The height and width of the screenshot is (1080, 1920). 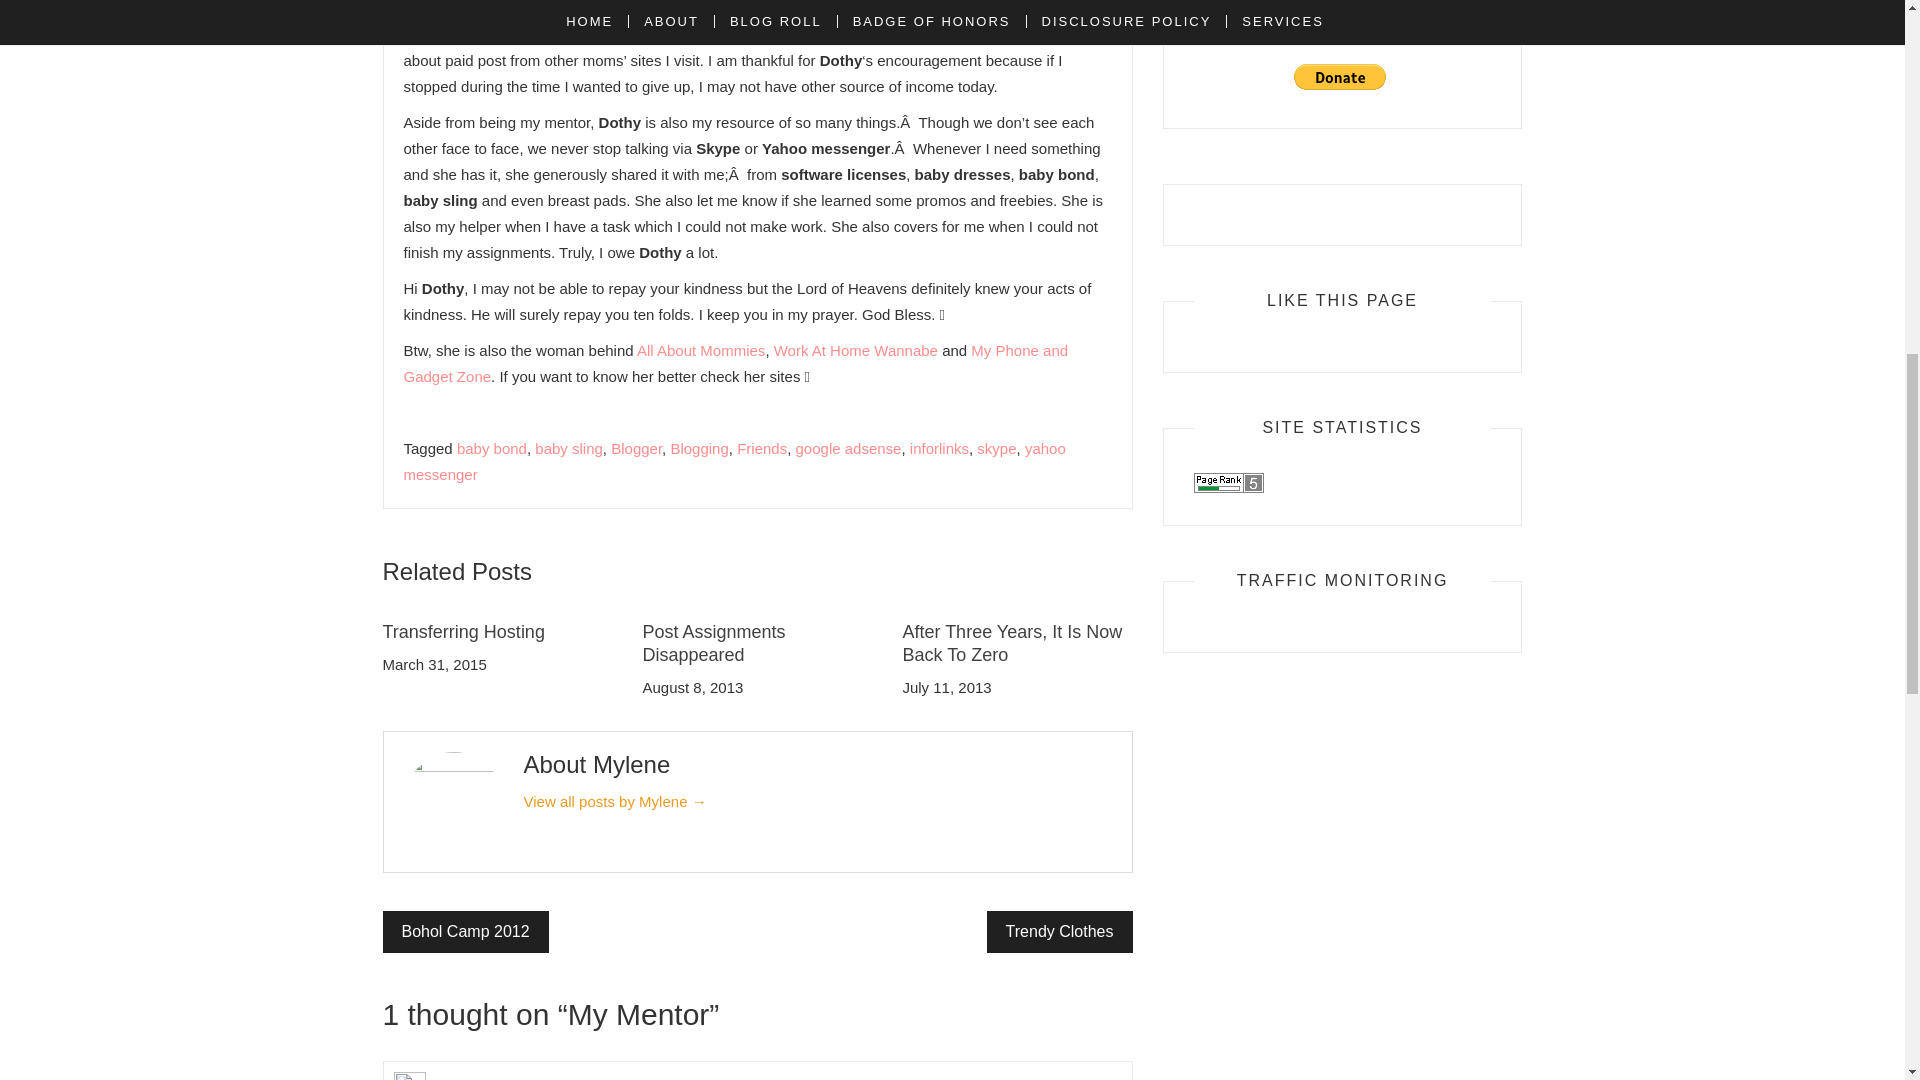 What do you see at coordinates (491, 448) in the screenshot?
I see `baby bond` at bounding box center [491, 448].